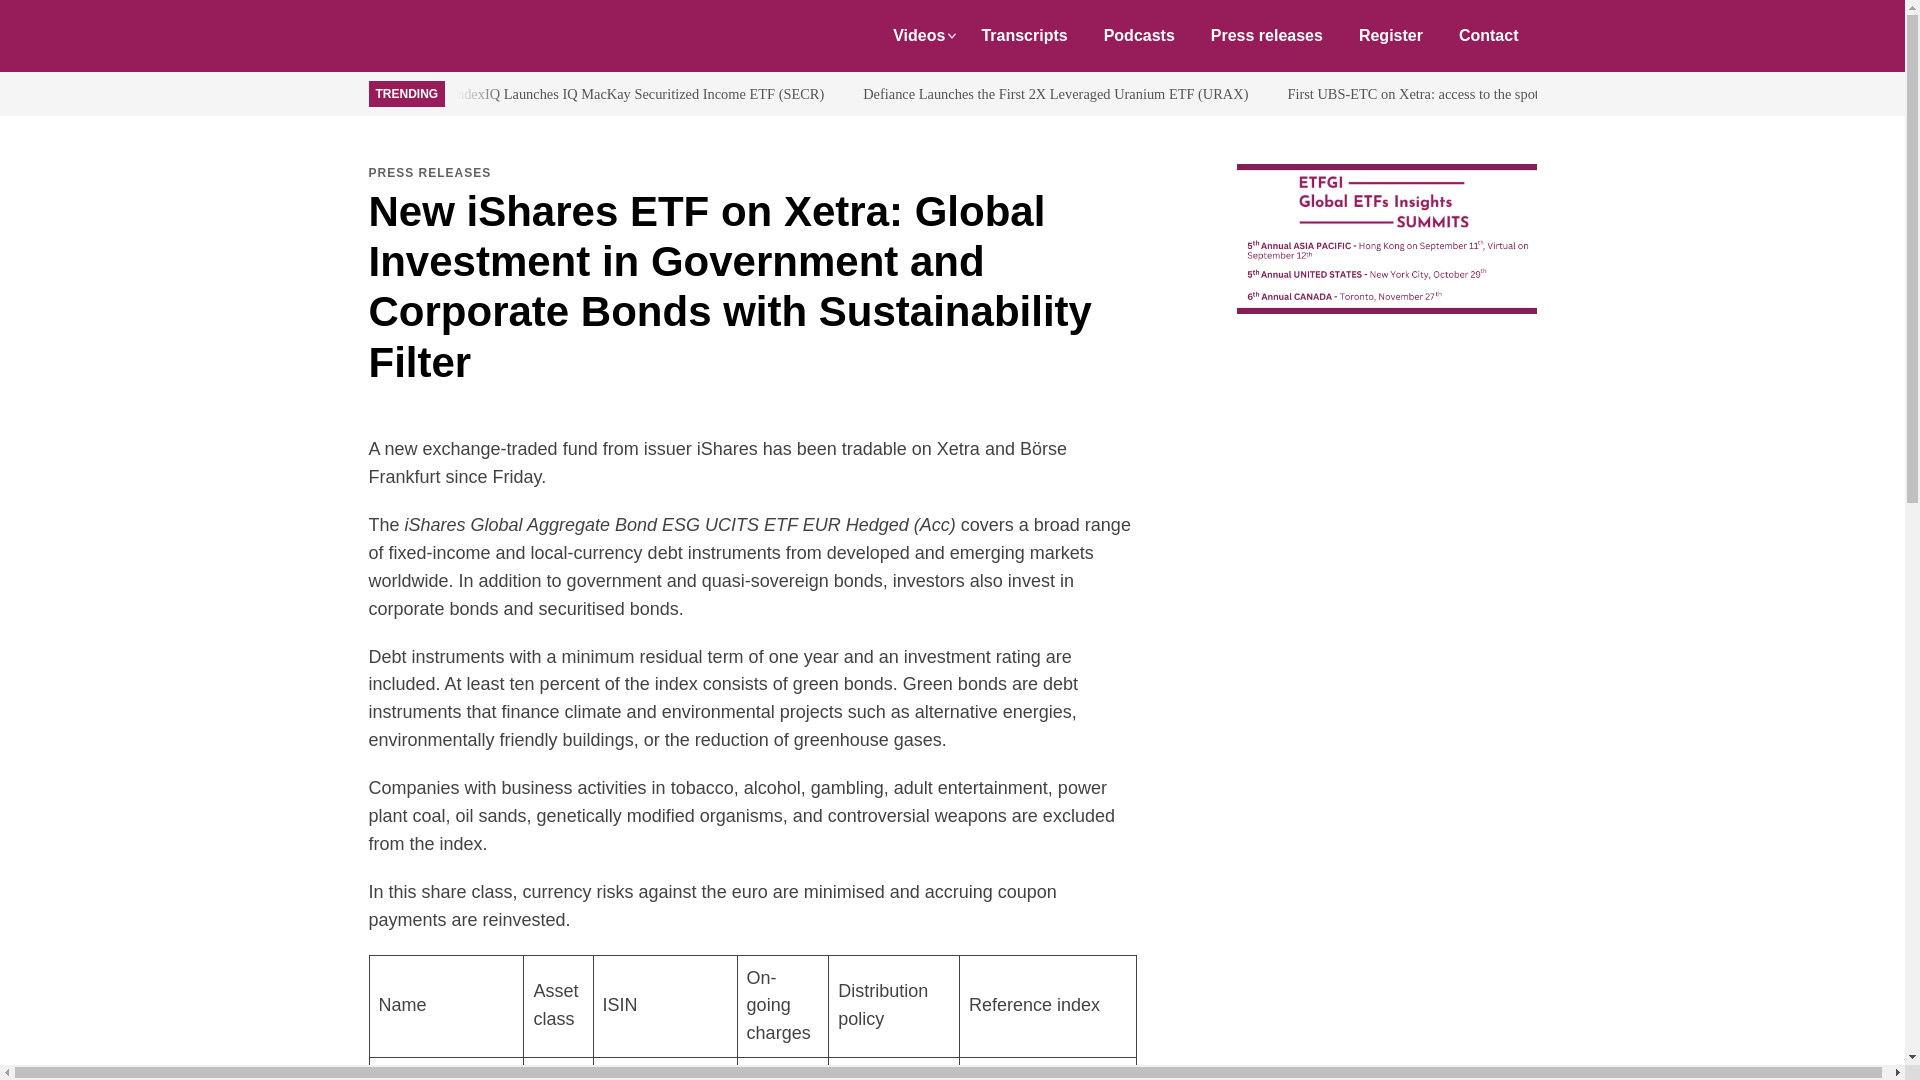 The image size is (1920, 1080). I want to click on Contact, so click(1489, 36).